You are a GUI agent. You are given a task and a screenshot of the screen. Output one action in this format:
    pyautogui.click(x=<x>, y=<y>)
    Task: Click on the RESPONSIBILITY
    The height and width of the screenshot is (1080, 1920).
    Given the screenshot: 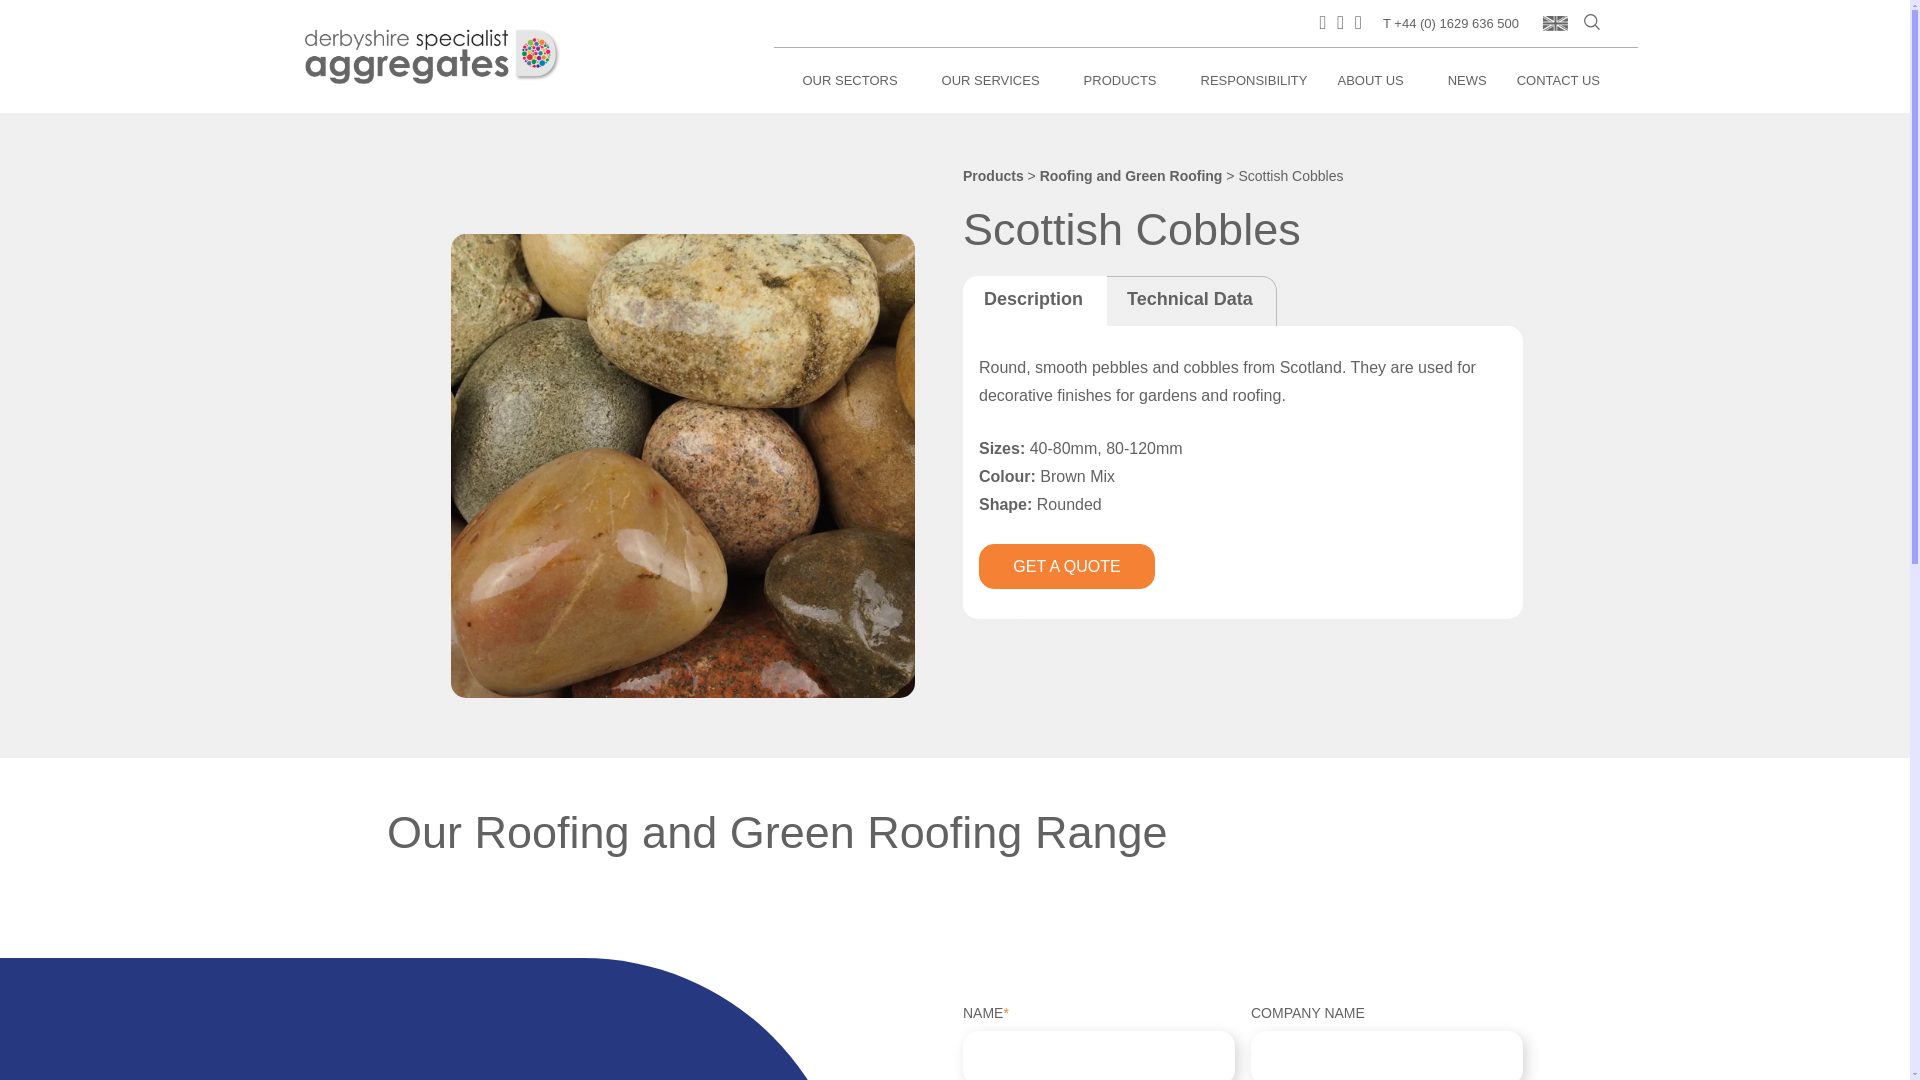 What is the action you would take?
    pyautogui.click(x=1254, y=80)
    